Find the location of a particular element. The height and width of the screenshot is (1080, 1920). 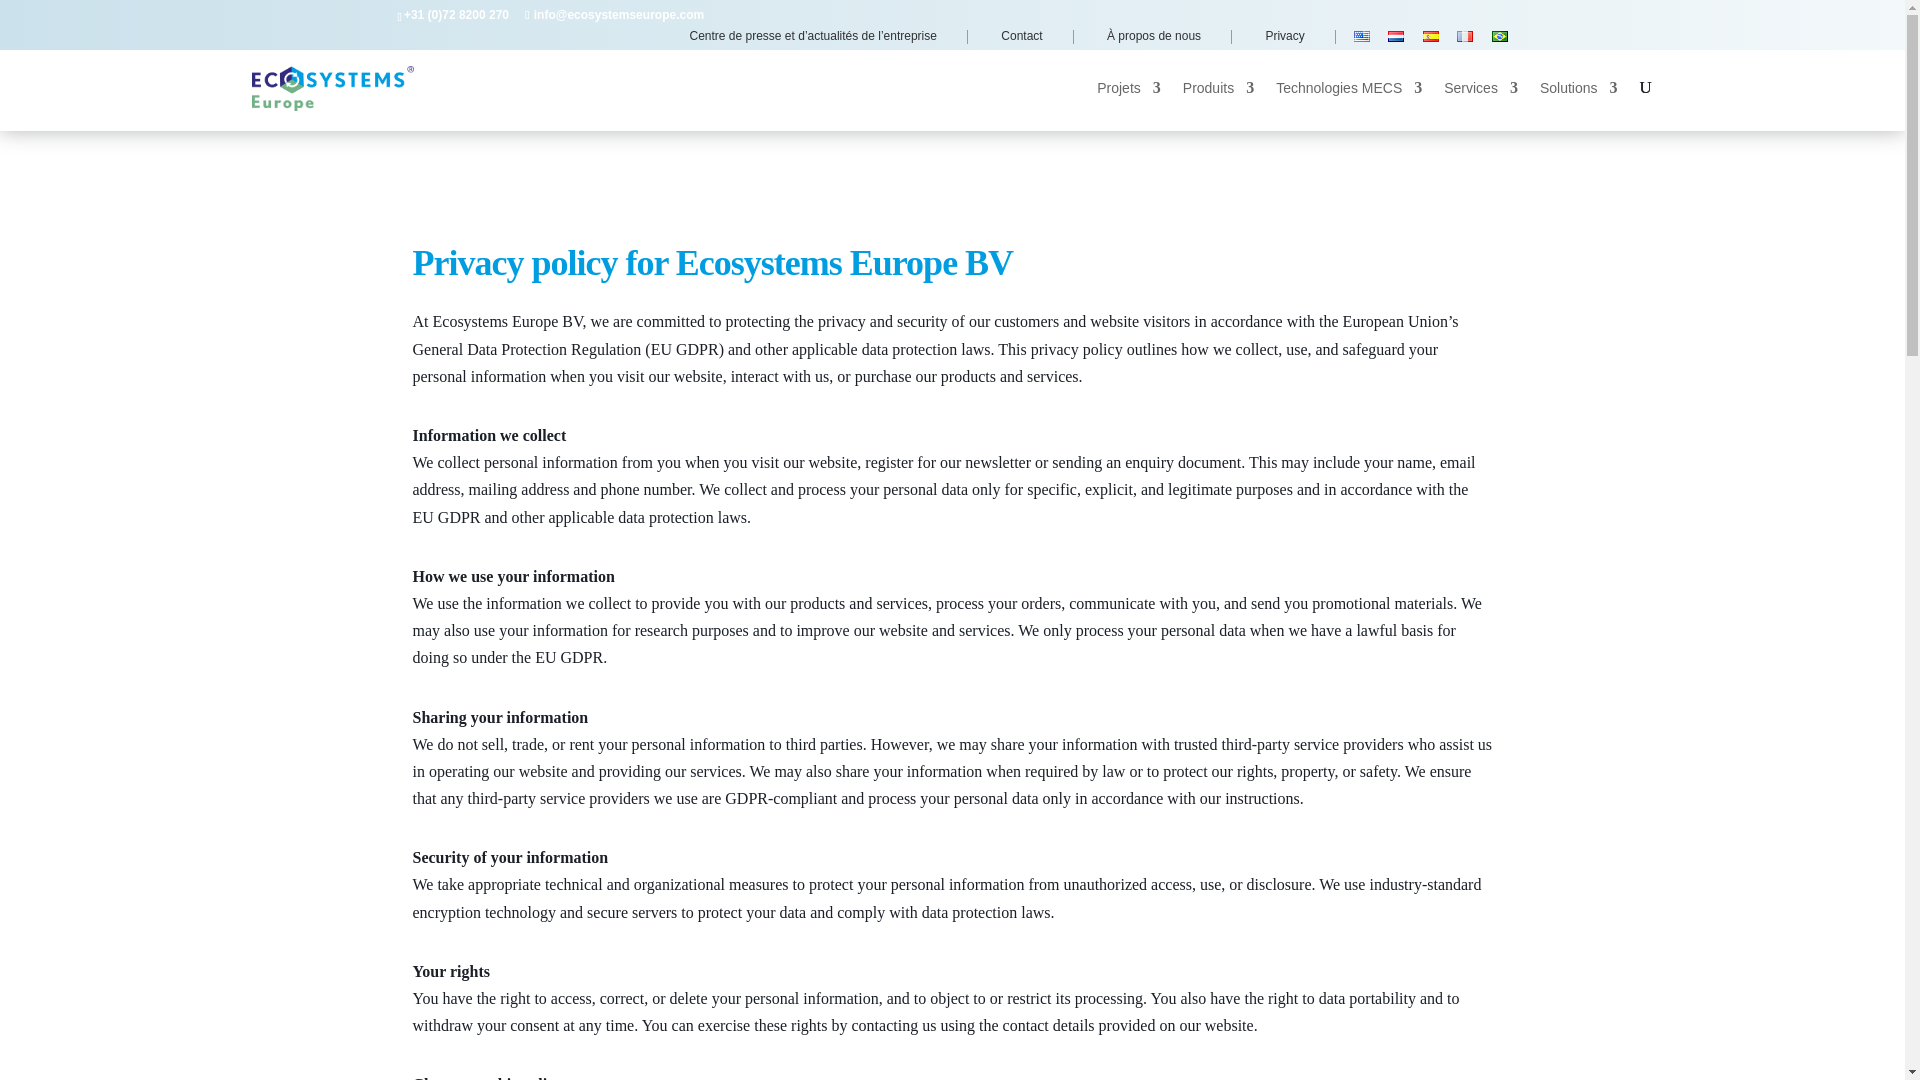

Produits is located at coordinates (1218, 104).